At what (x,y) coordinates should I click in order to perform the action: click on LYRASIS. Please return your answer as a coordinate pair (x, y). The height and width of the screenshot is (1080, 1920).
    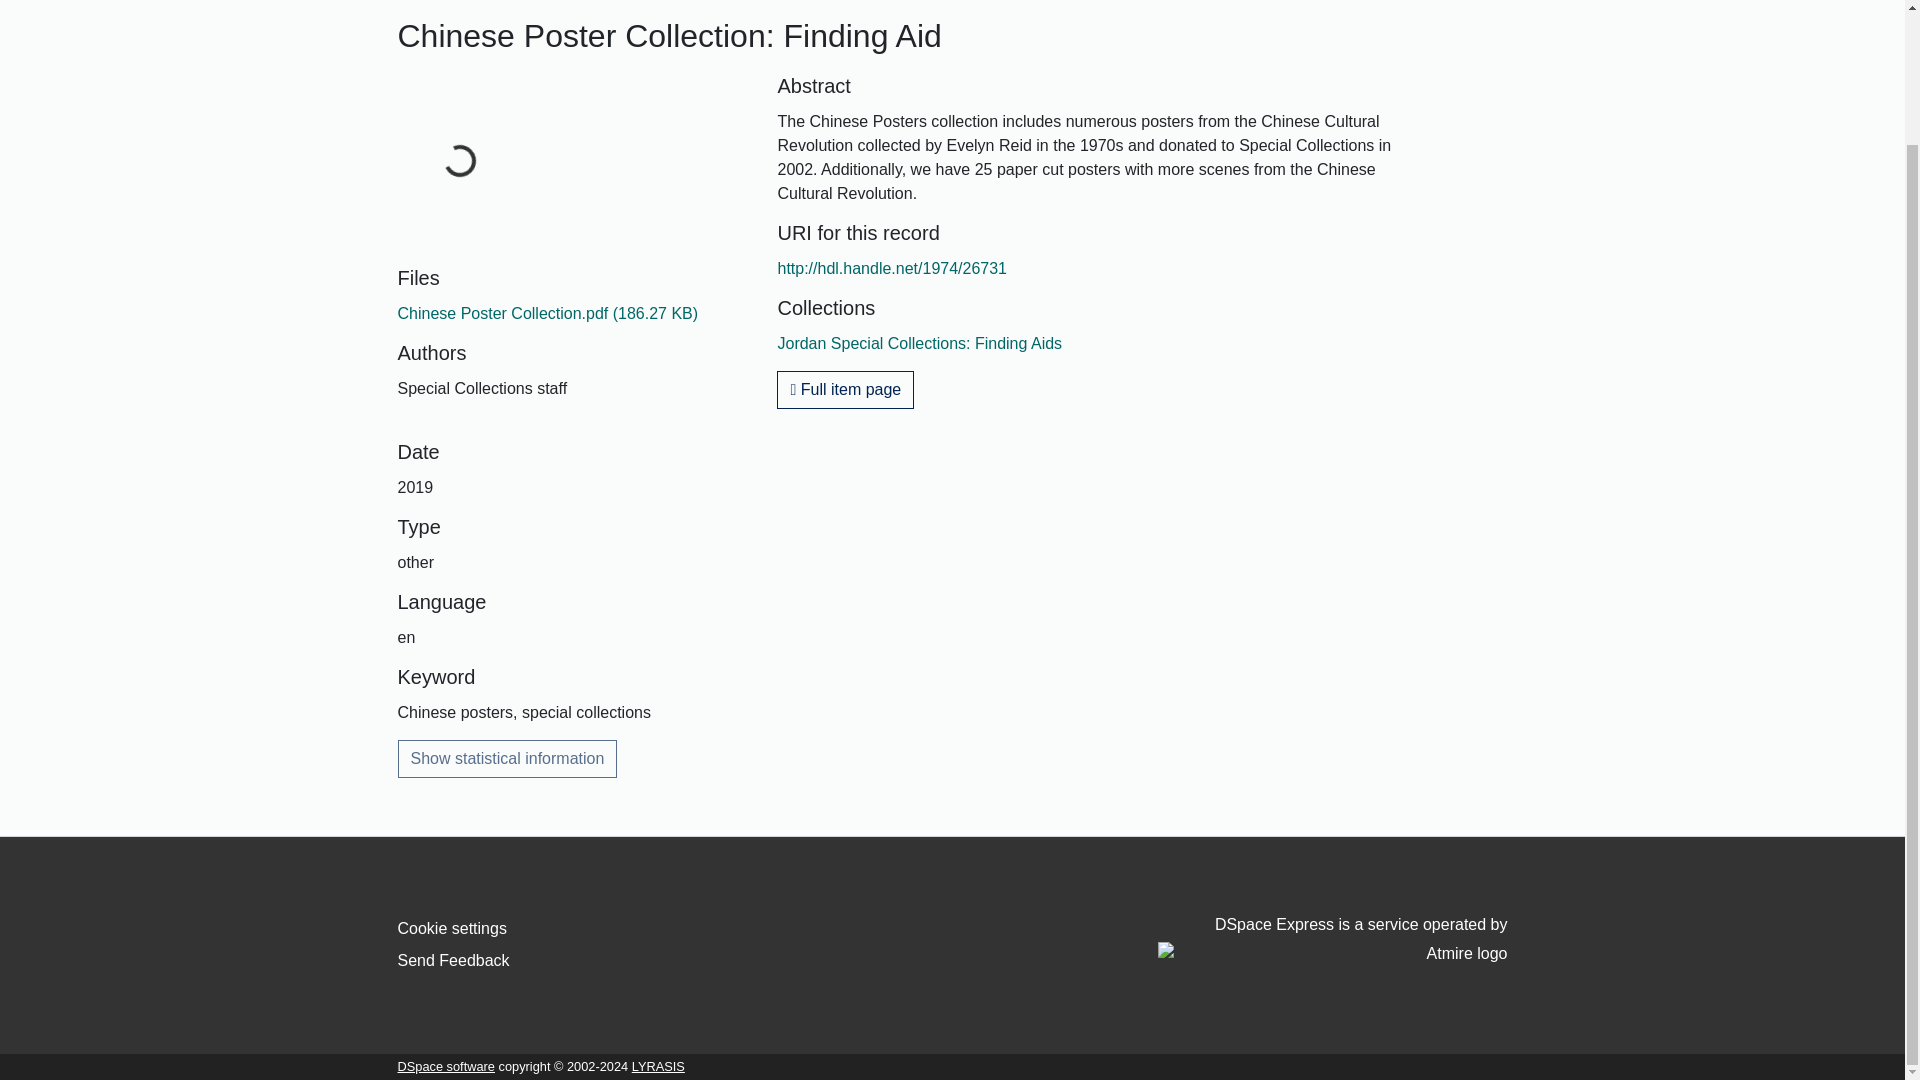
    Looking at the image, I should click on (658, 1066).